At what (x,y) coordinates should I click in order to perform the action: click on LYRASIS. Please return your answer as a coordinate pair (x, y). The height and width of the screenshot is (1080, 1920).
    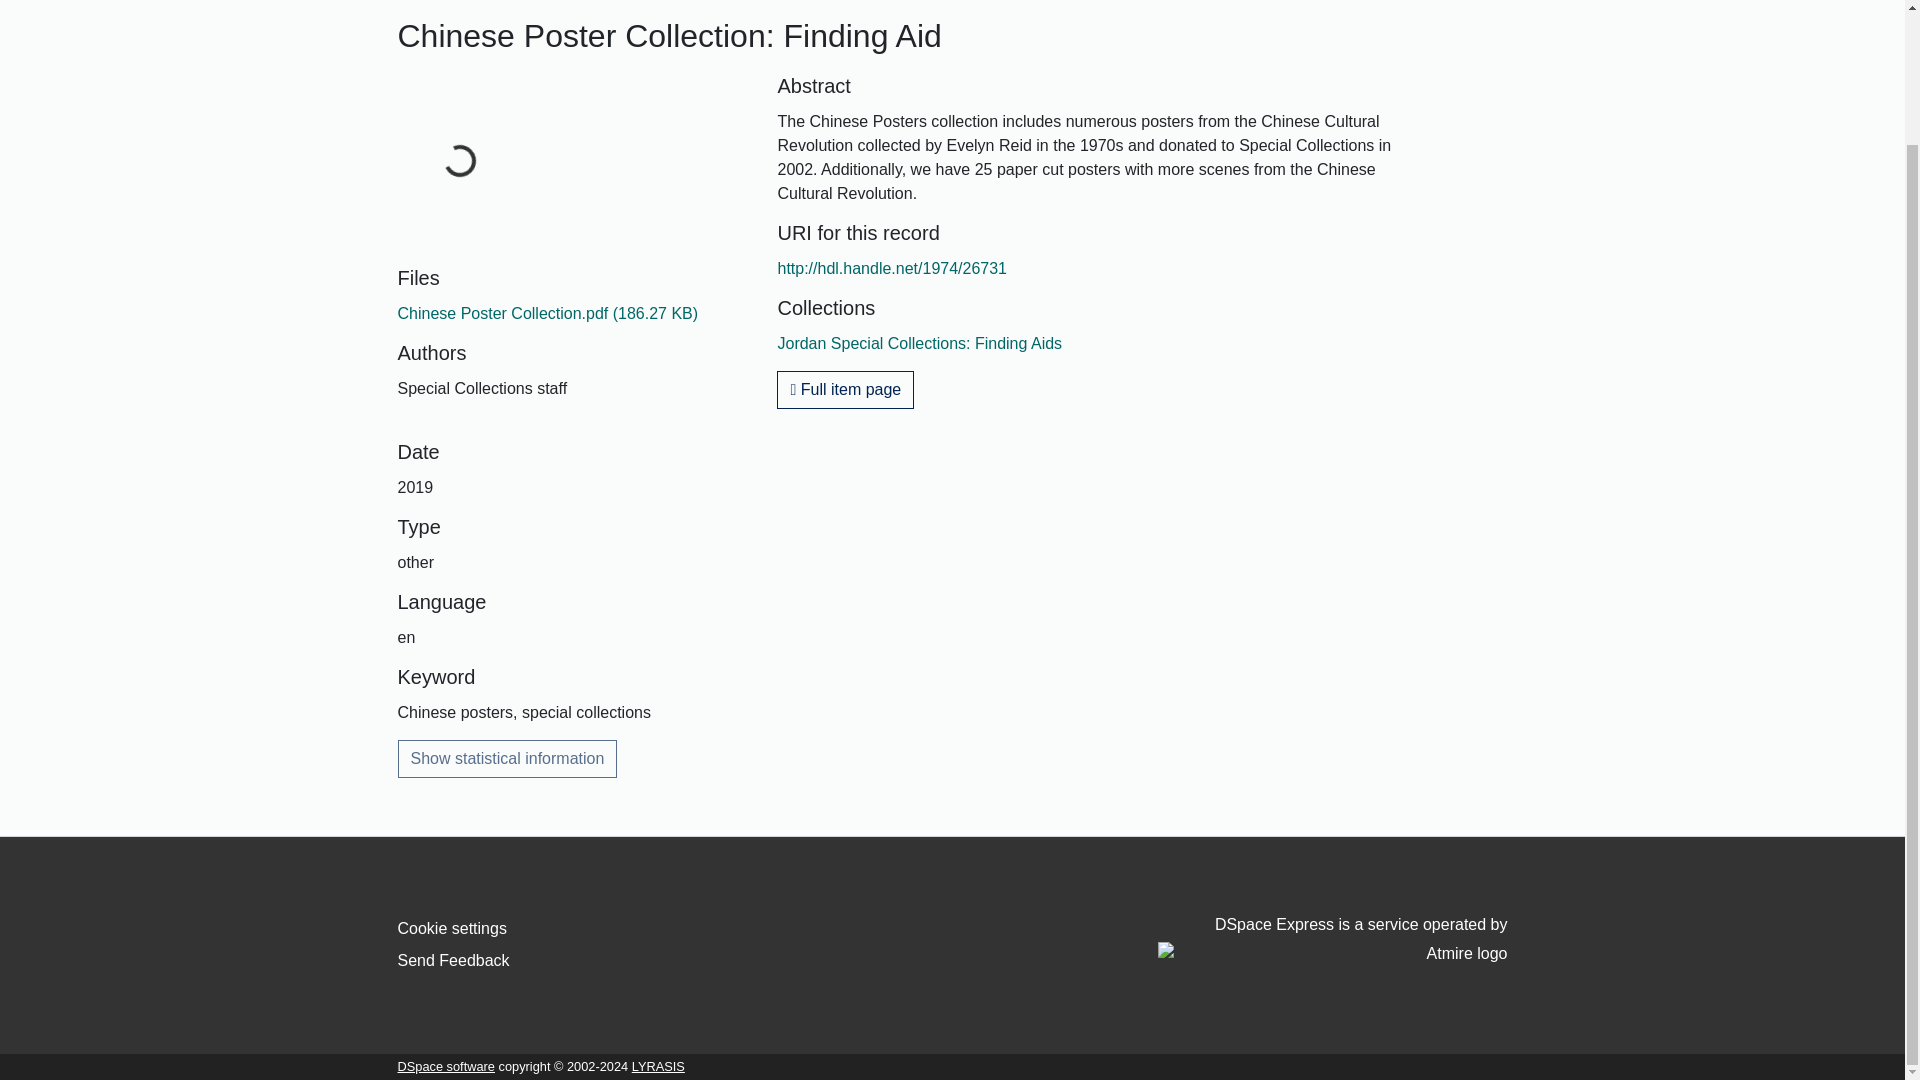
    Looking at the image, I should click on (658, 1066).